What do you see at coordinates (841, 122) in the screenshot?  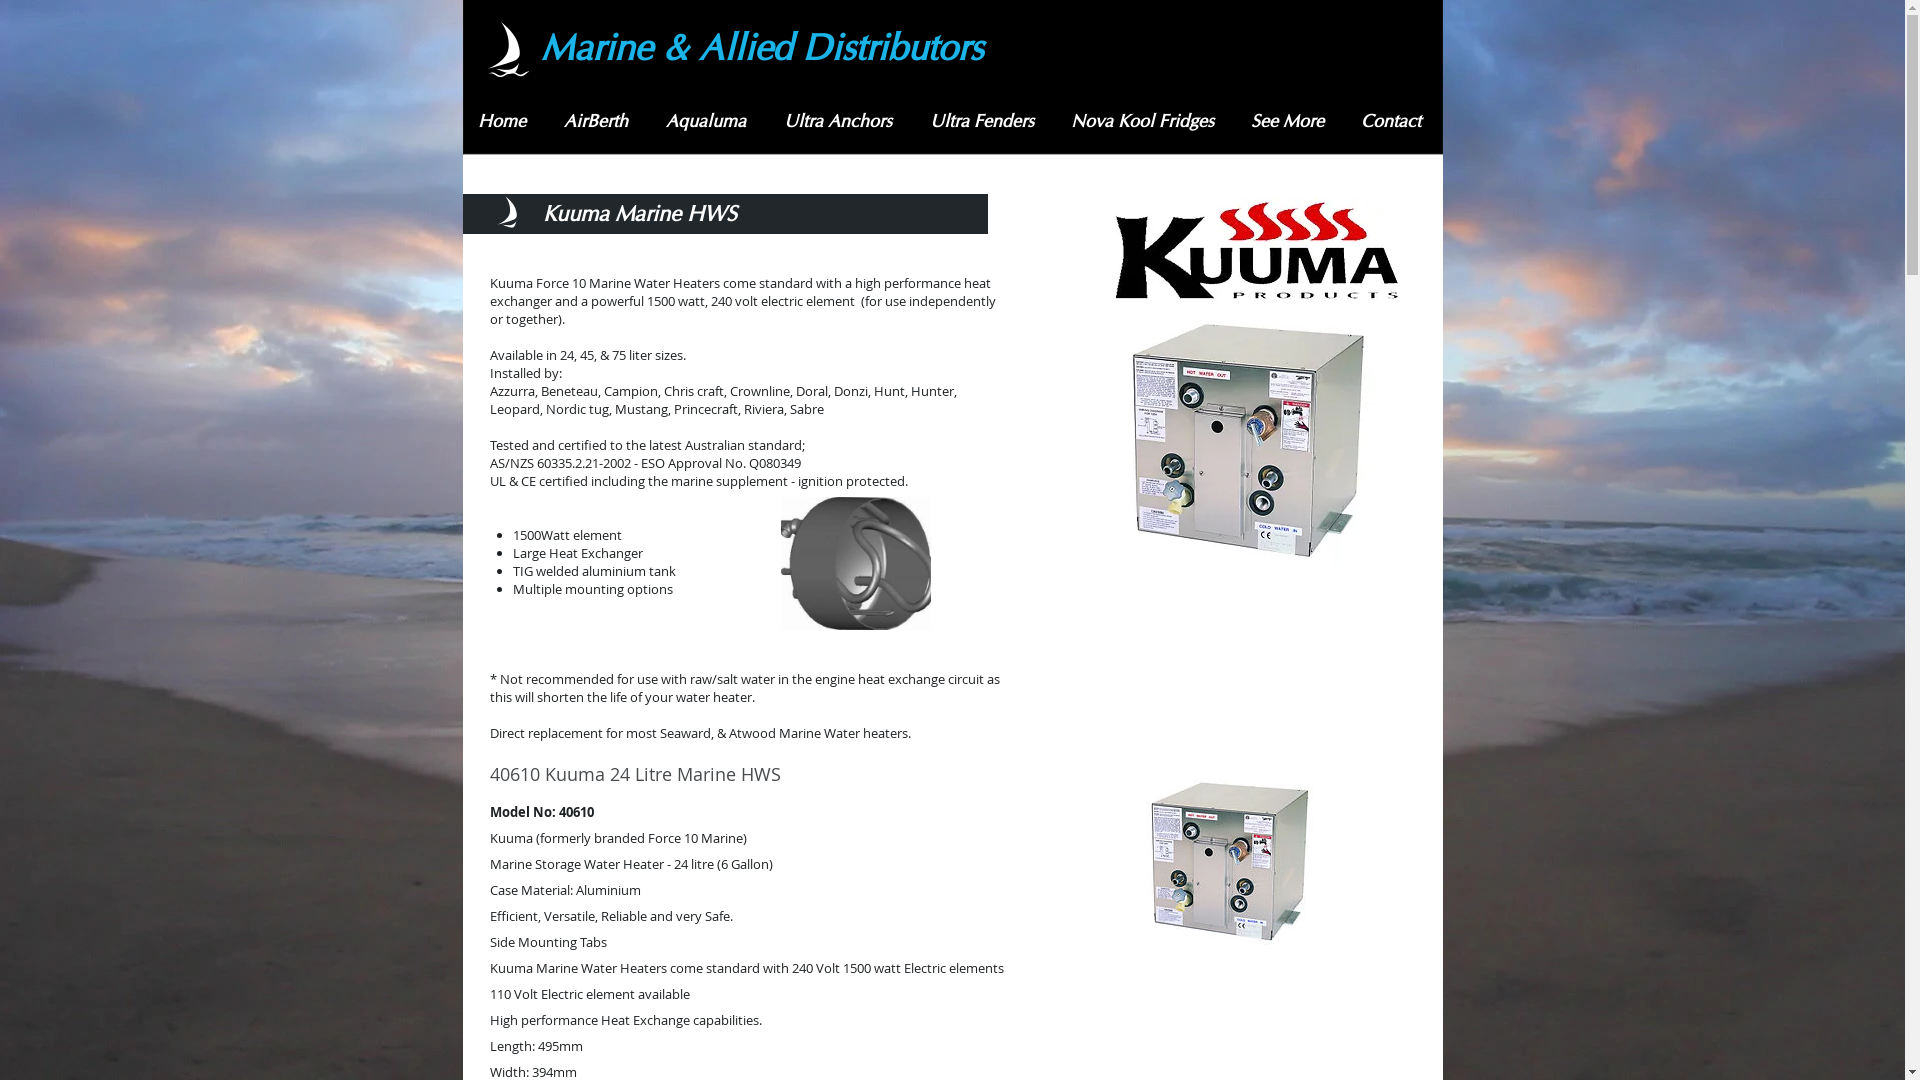 I see `Ultra Anchors` at bounding box center [841, 122].